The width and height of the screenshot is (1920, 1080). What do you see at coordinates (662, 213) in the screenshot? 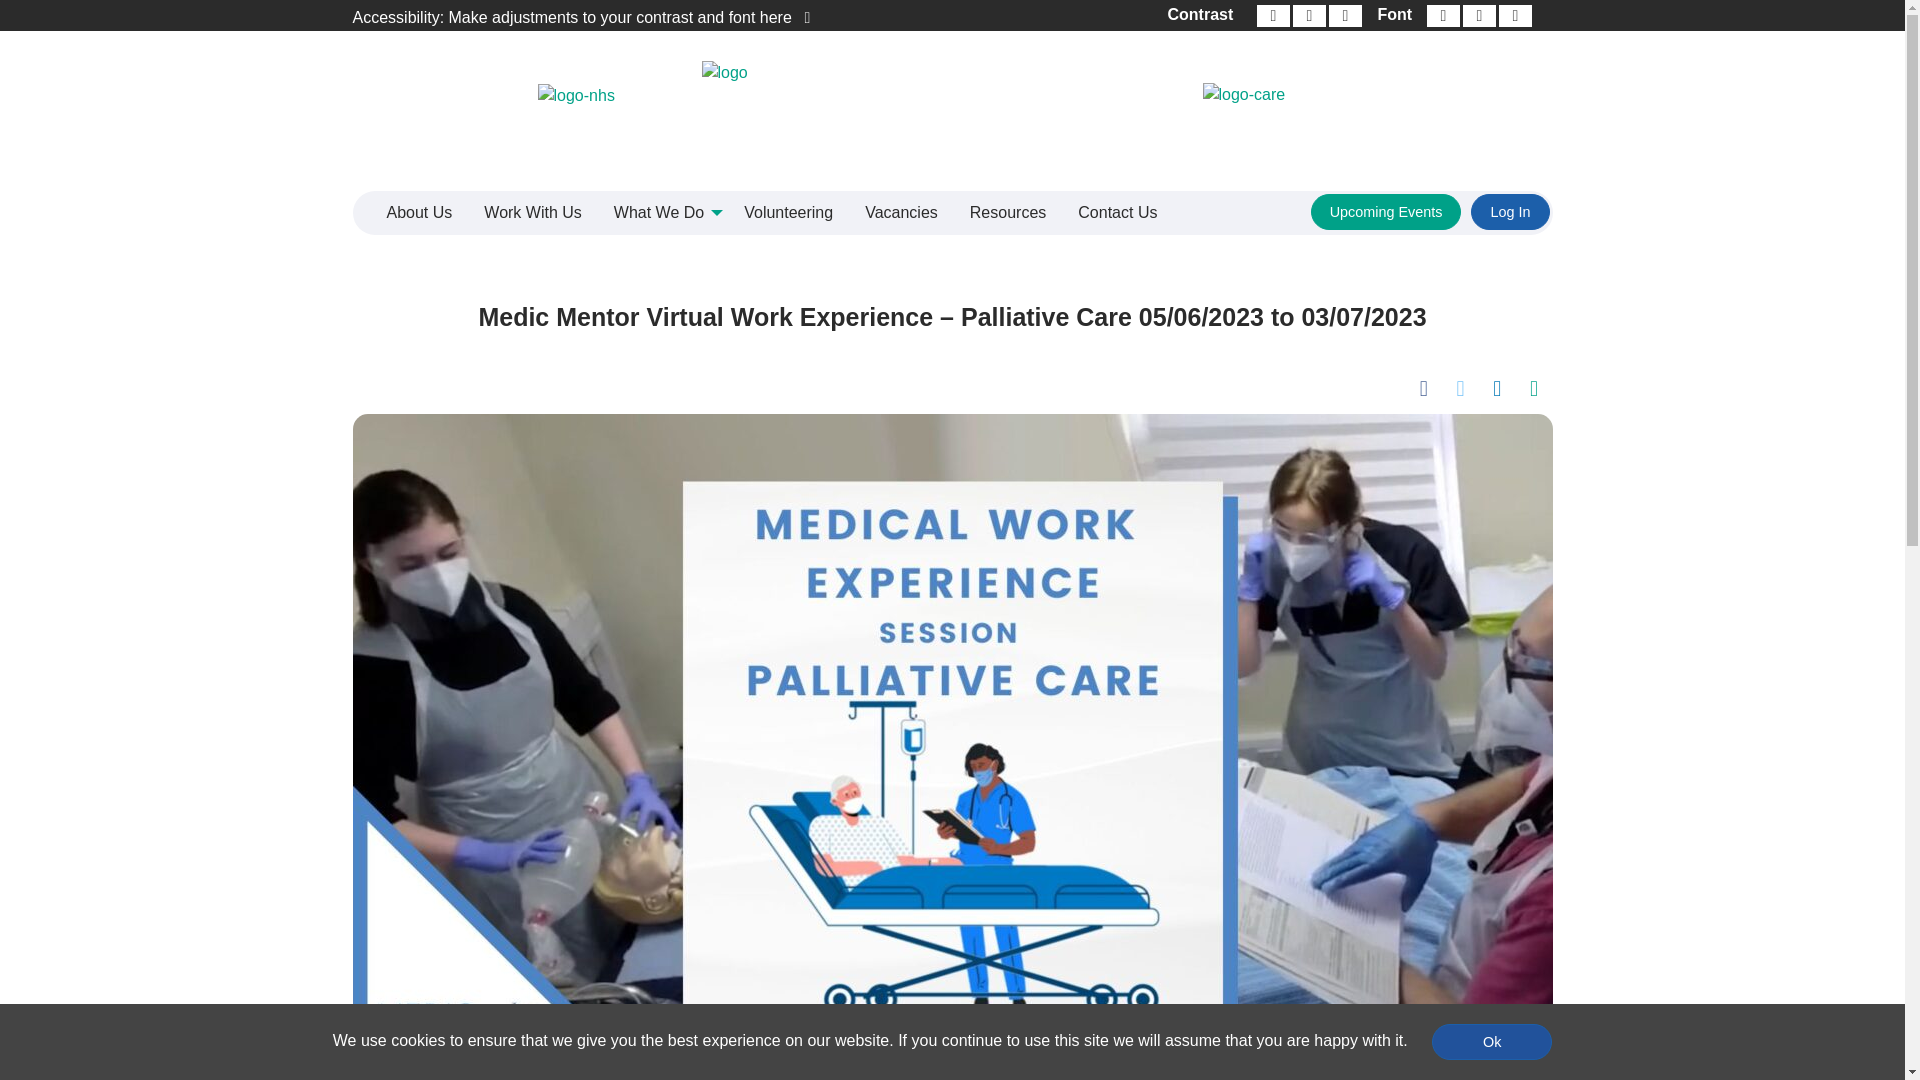
I see `What We Do` at bounding box center [662, 213].